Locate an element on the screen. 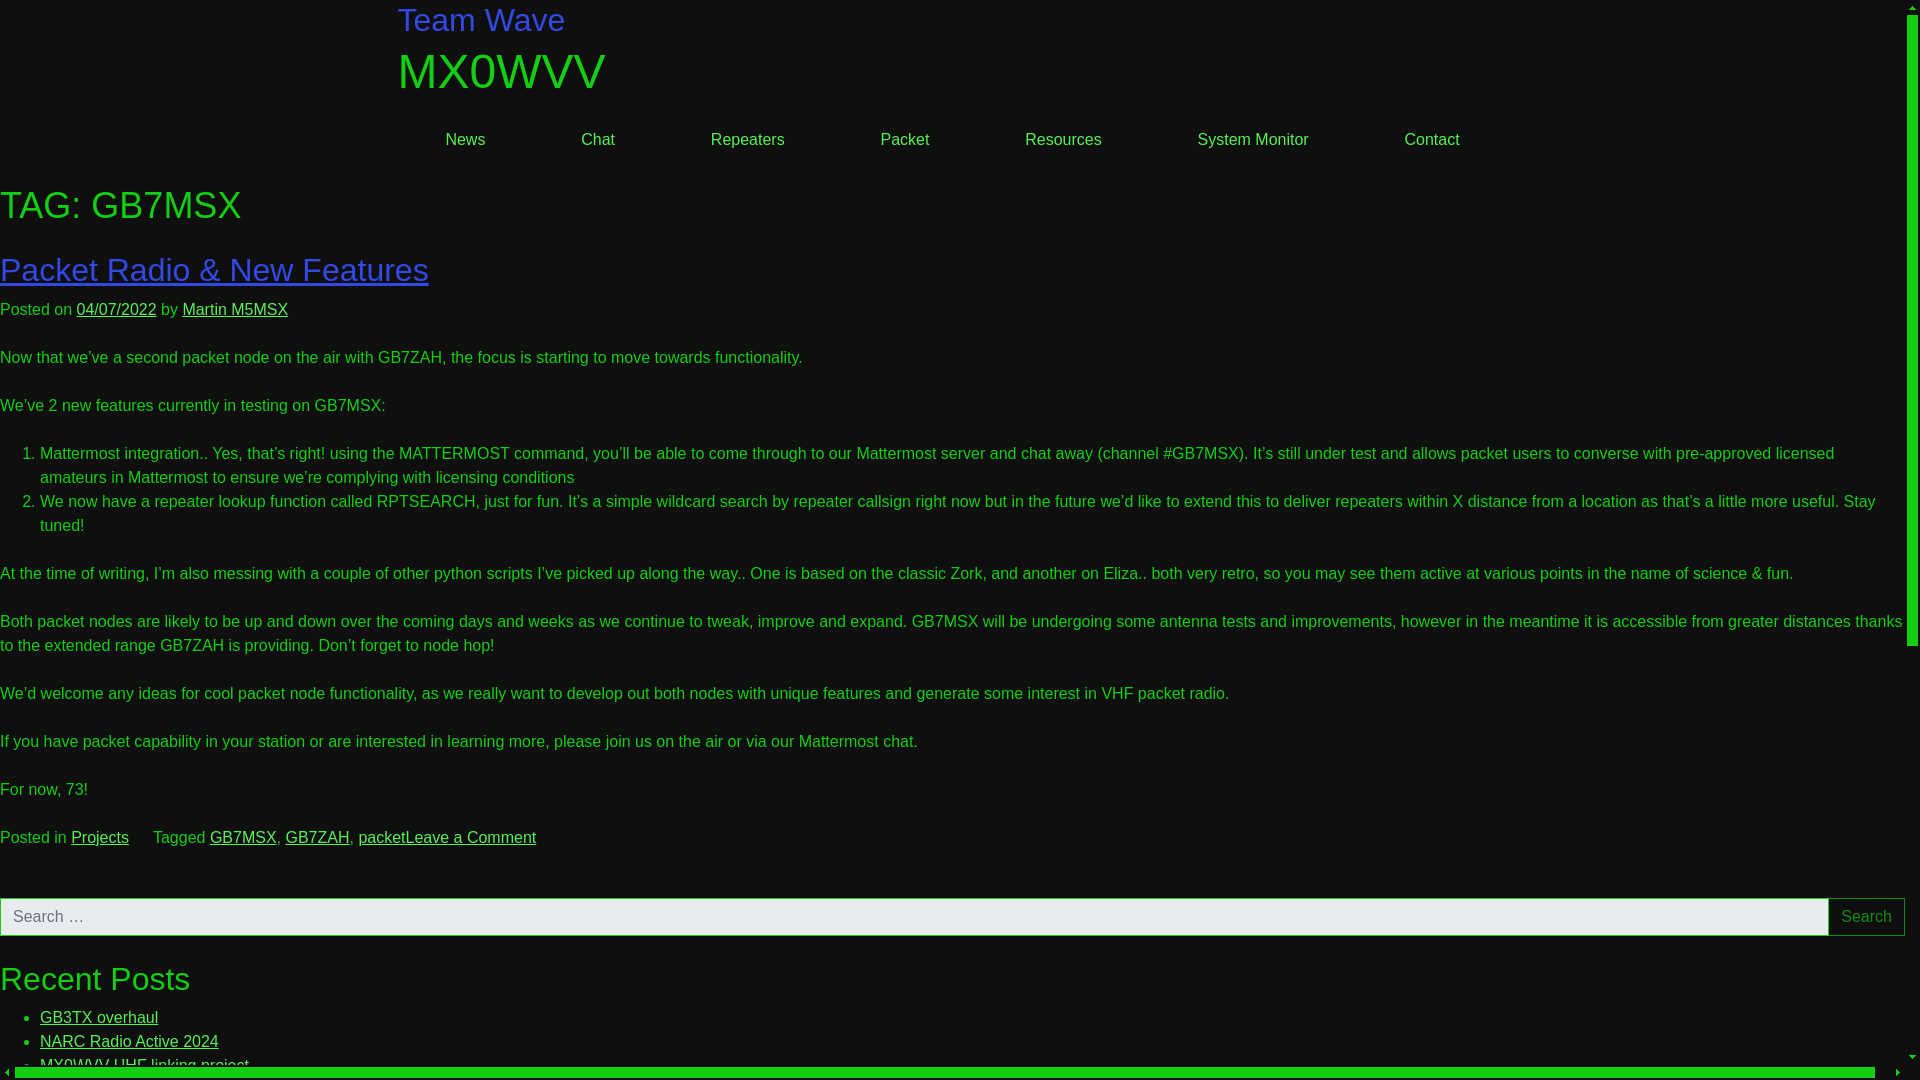  Contact is located at coordinates (1432, 139).